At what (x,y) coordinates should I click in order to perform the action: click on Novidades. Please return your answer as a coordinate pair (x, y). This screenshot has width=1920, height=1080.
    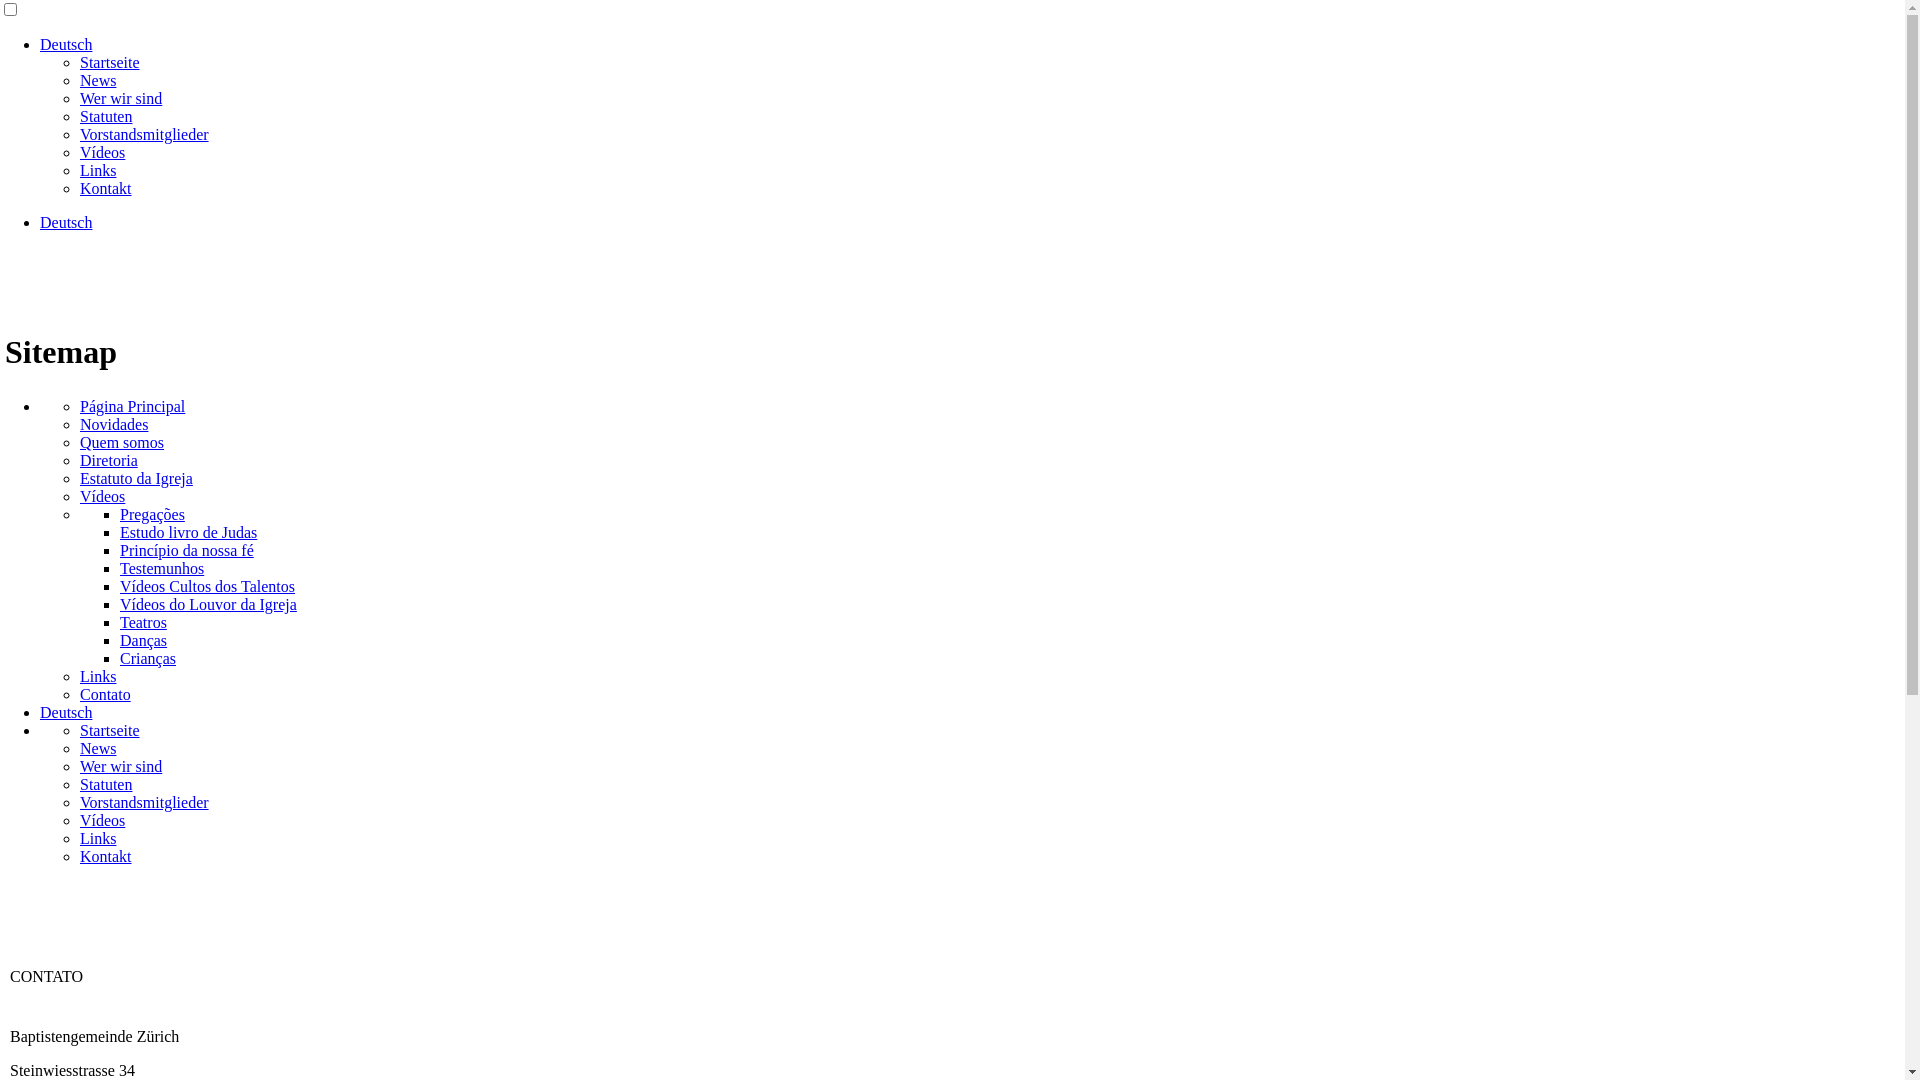
    Looking at the image, I should click on (114, 424).